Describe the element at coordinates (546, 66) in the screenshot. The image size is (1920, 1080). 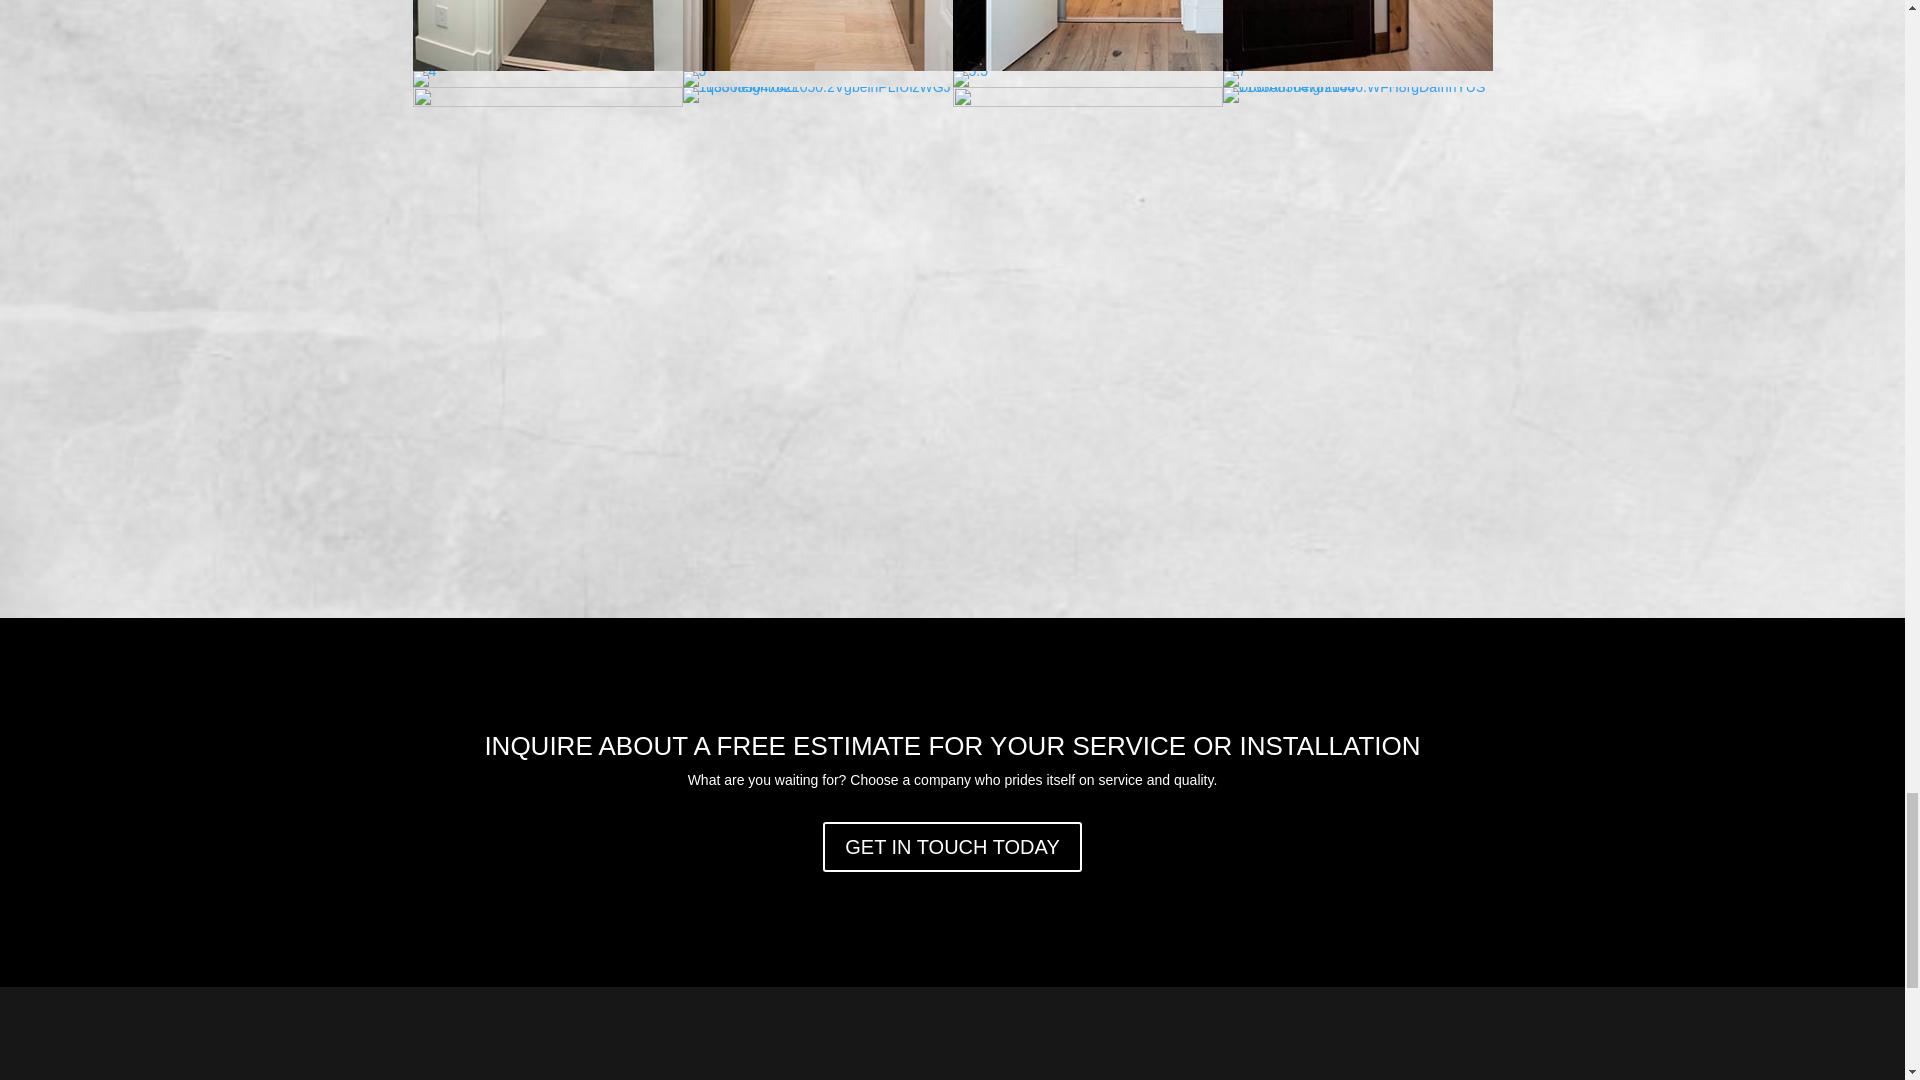
I see `3` at that location.